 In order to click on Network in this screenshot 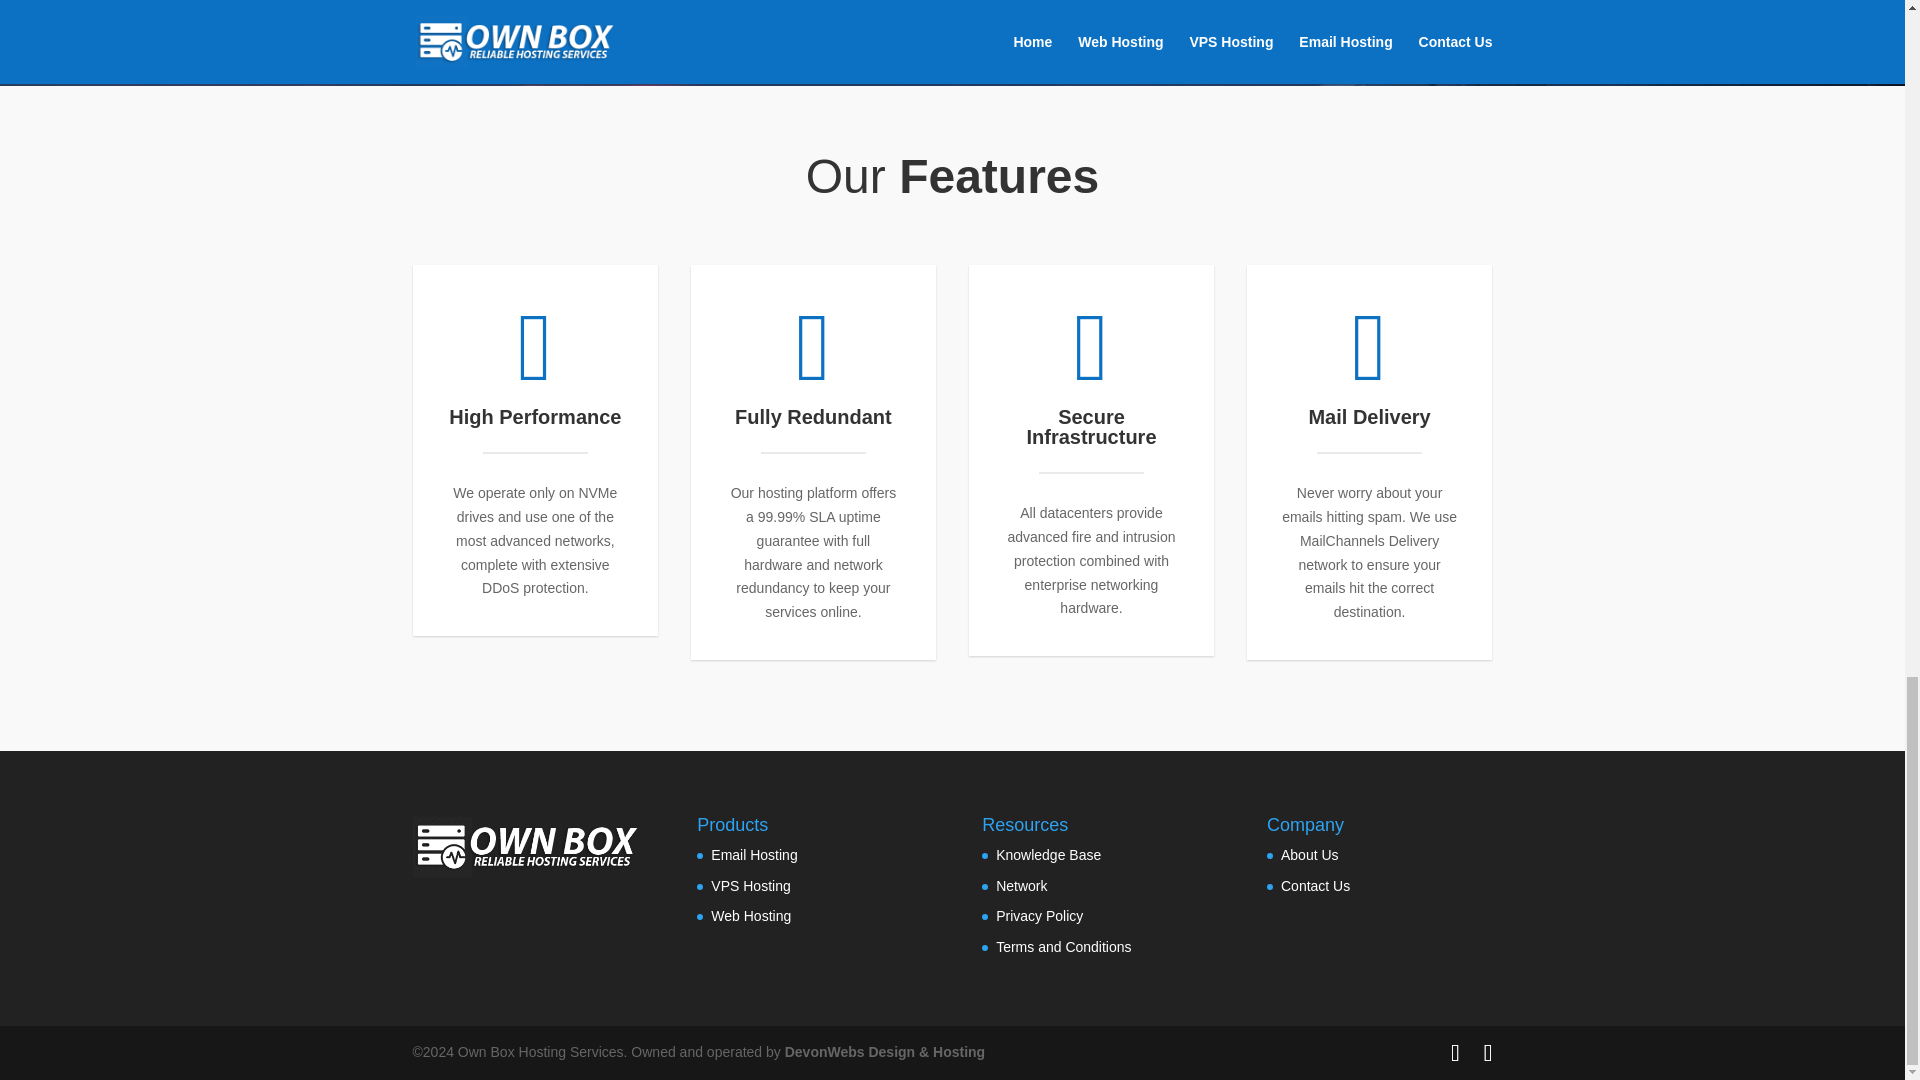, I will do `click(1021, 886)`.